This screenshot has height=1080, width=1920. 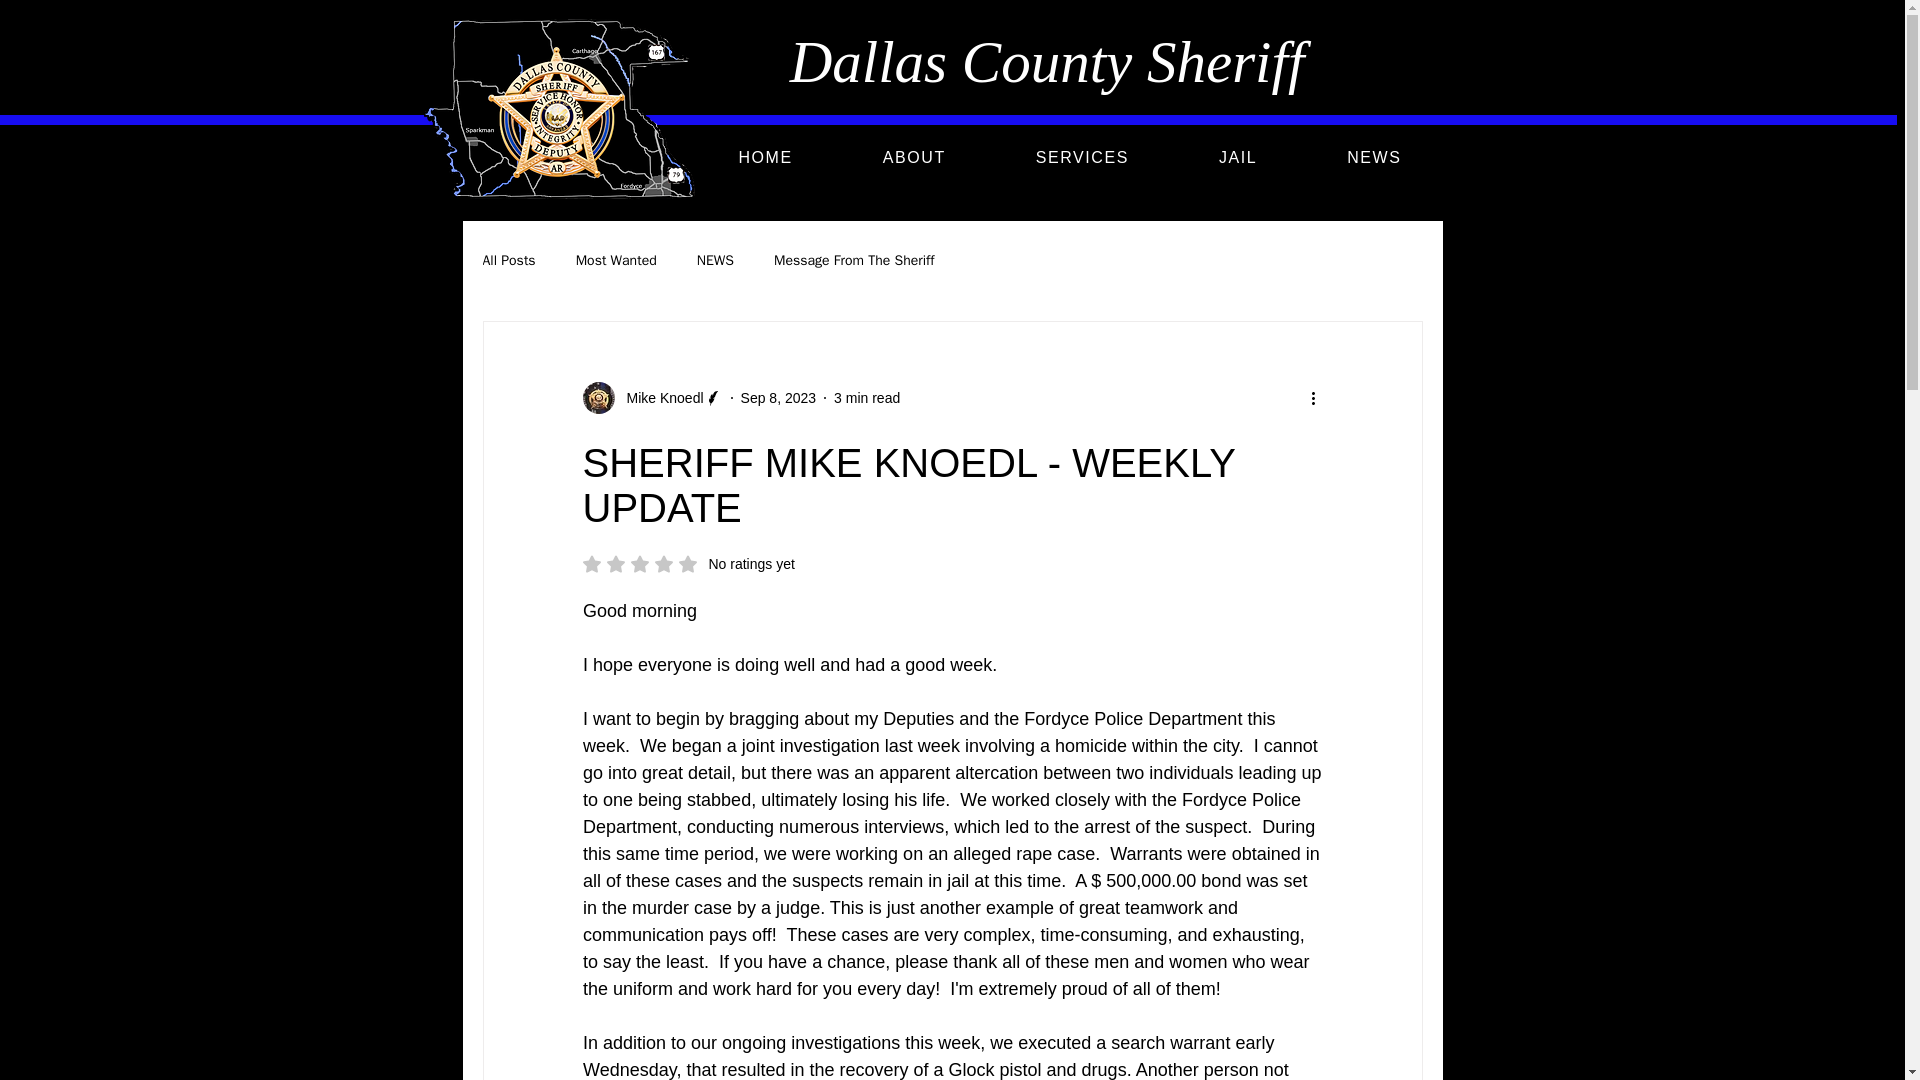 I want to click on Most Wanted, so click(x=616, y=260).